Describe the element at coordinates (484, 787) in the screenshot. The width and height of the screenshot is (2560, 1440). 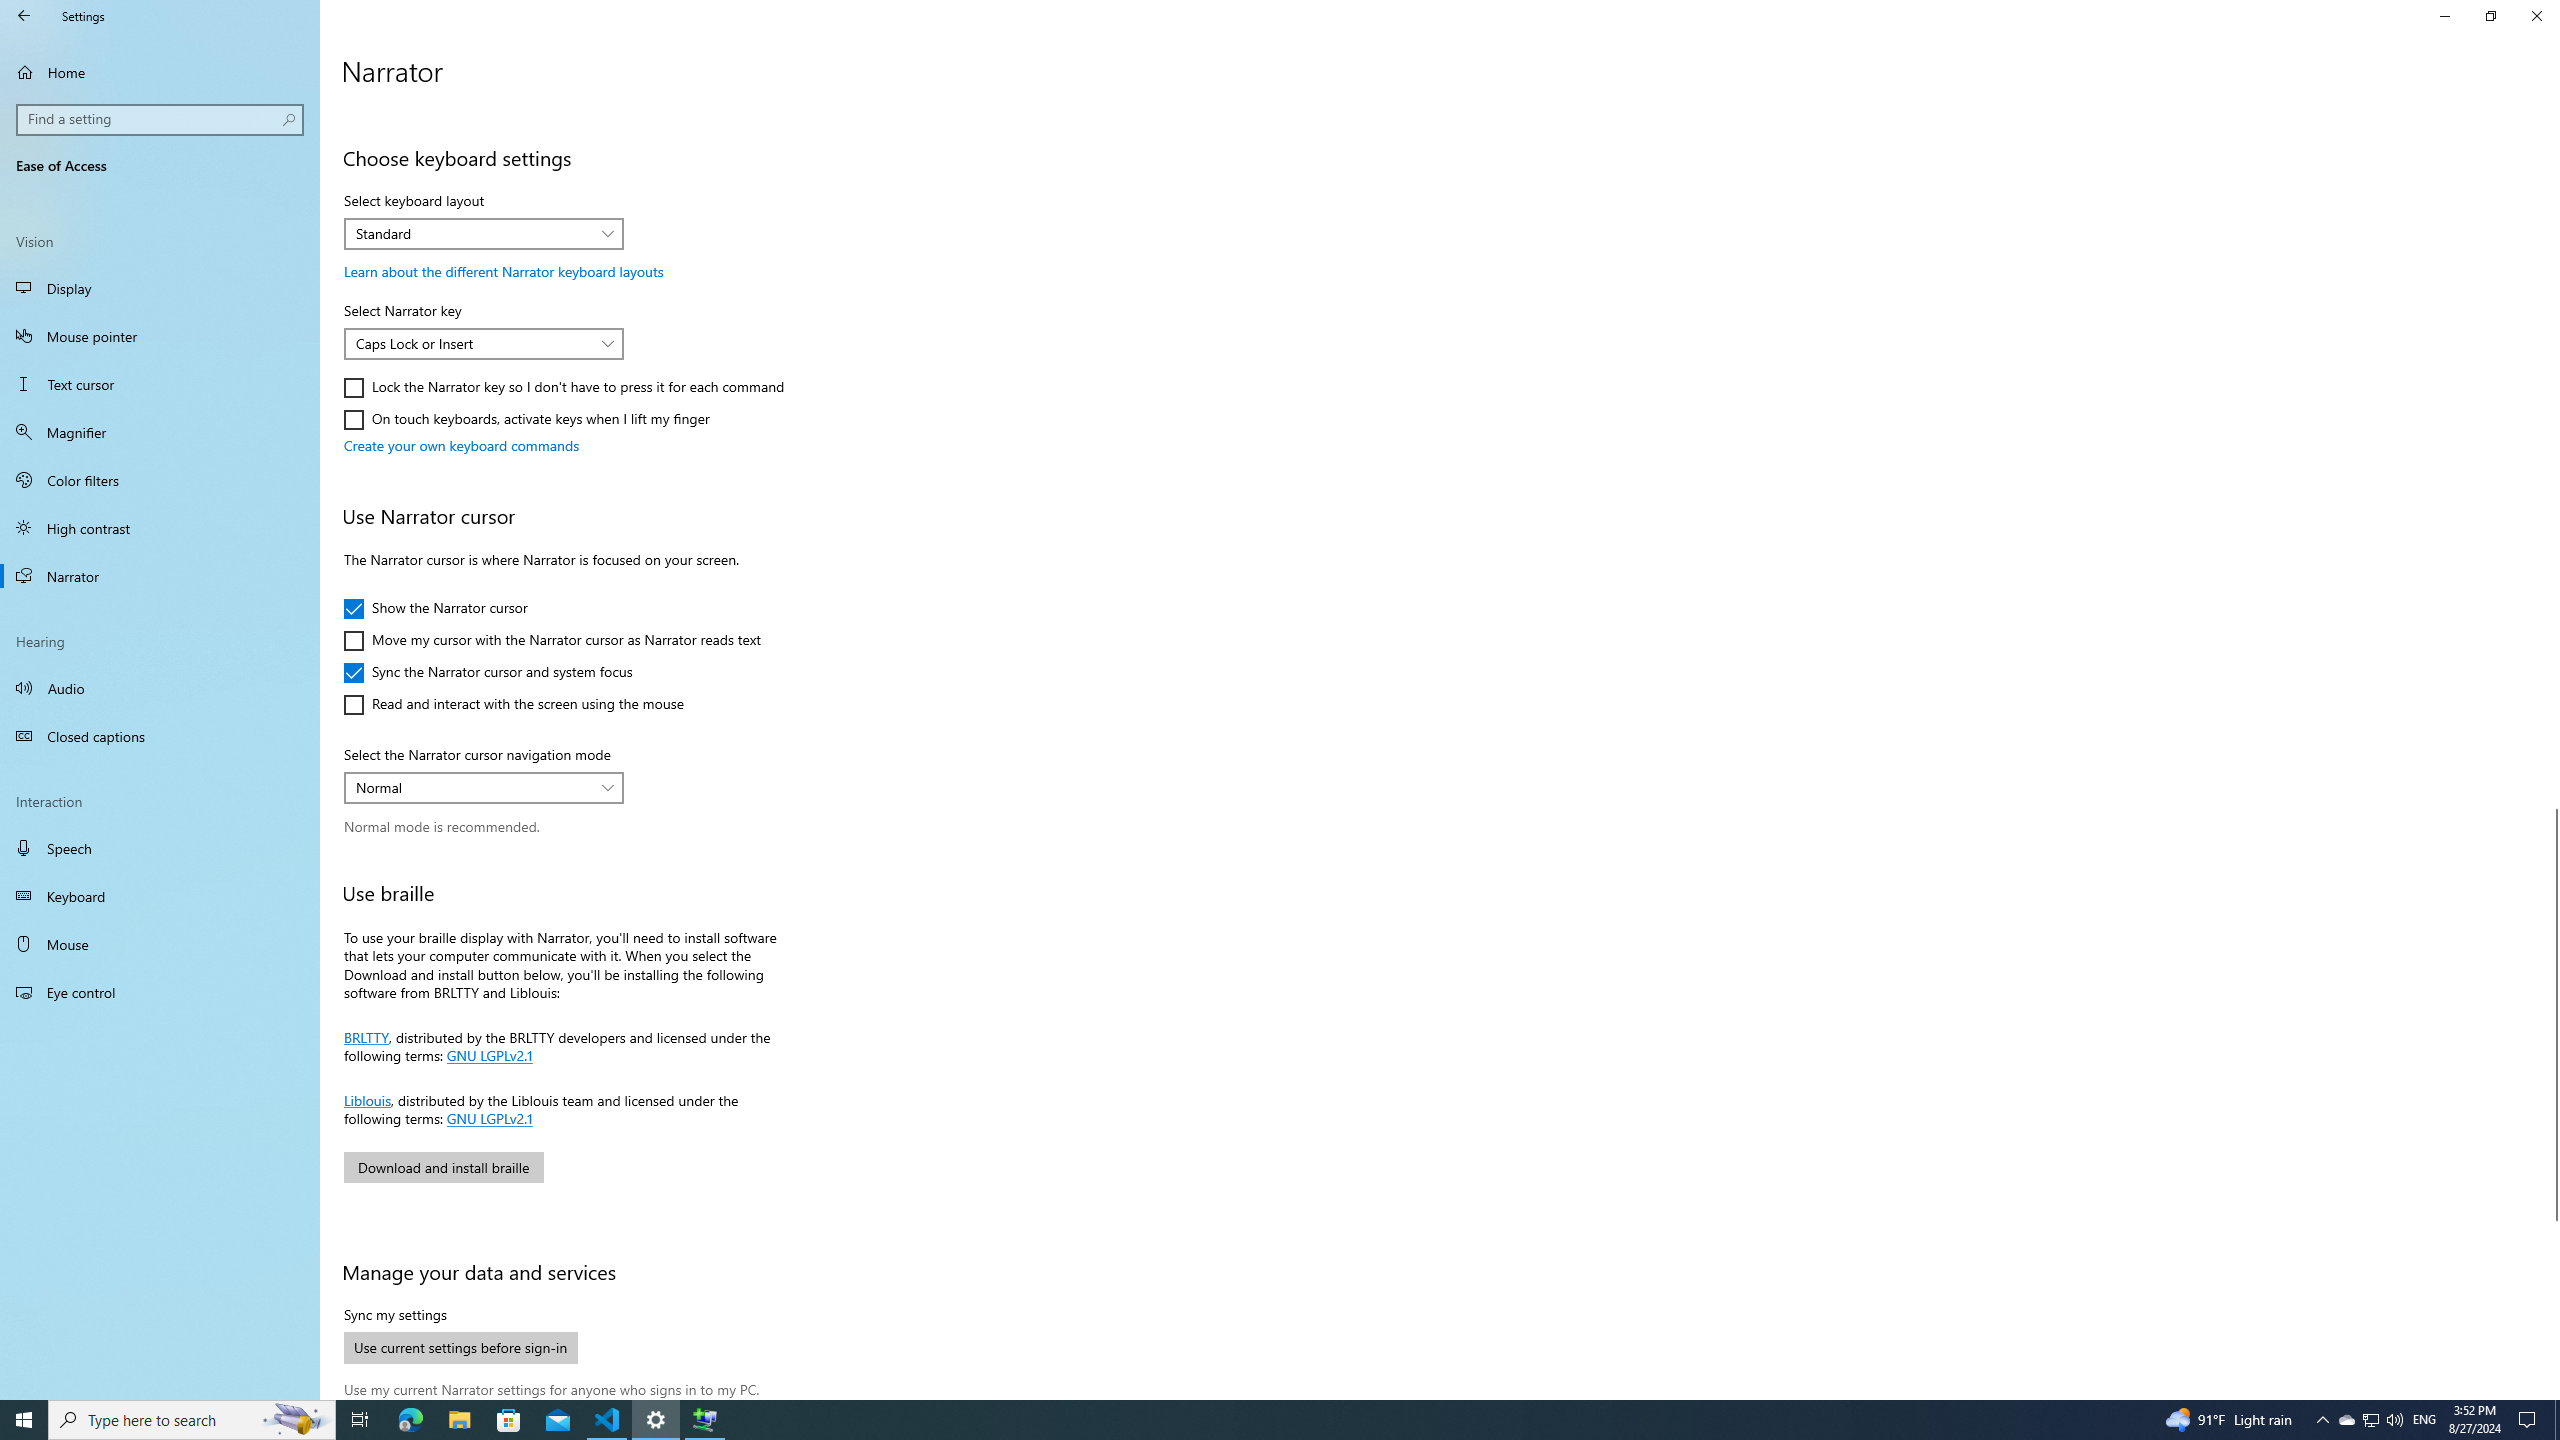
I see `Select the Narrator cursor navigation mode` at that location.